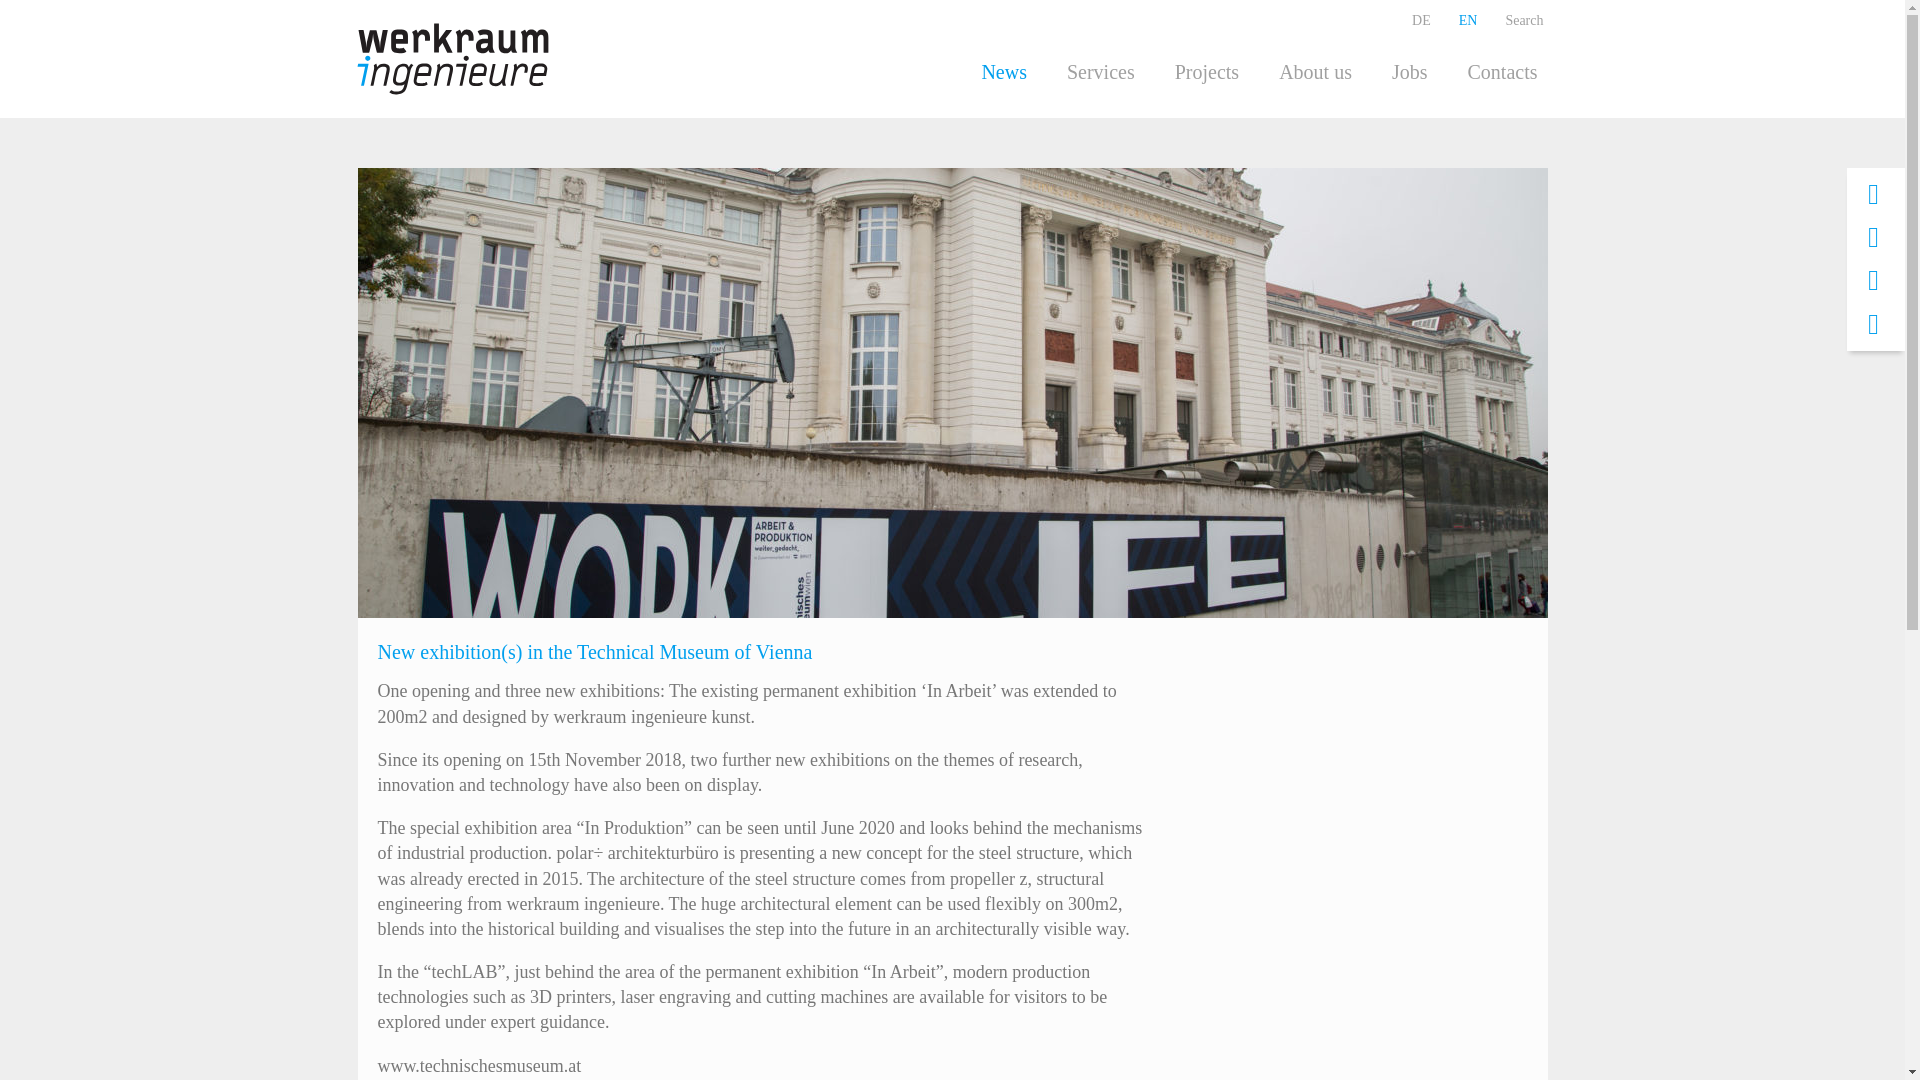  I want to click on Email, so click(1874, 238).